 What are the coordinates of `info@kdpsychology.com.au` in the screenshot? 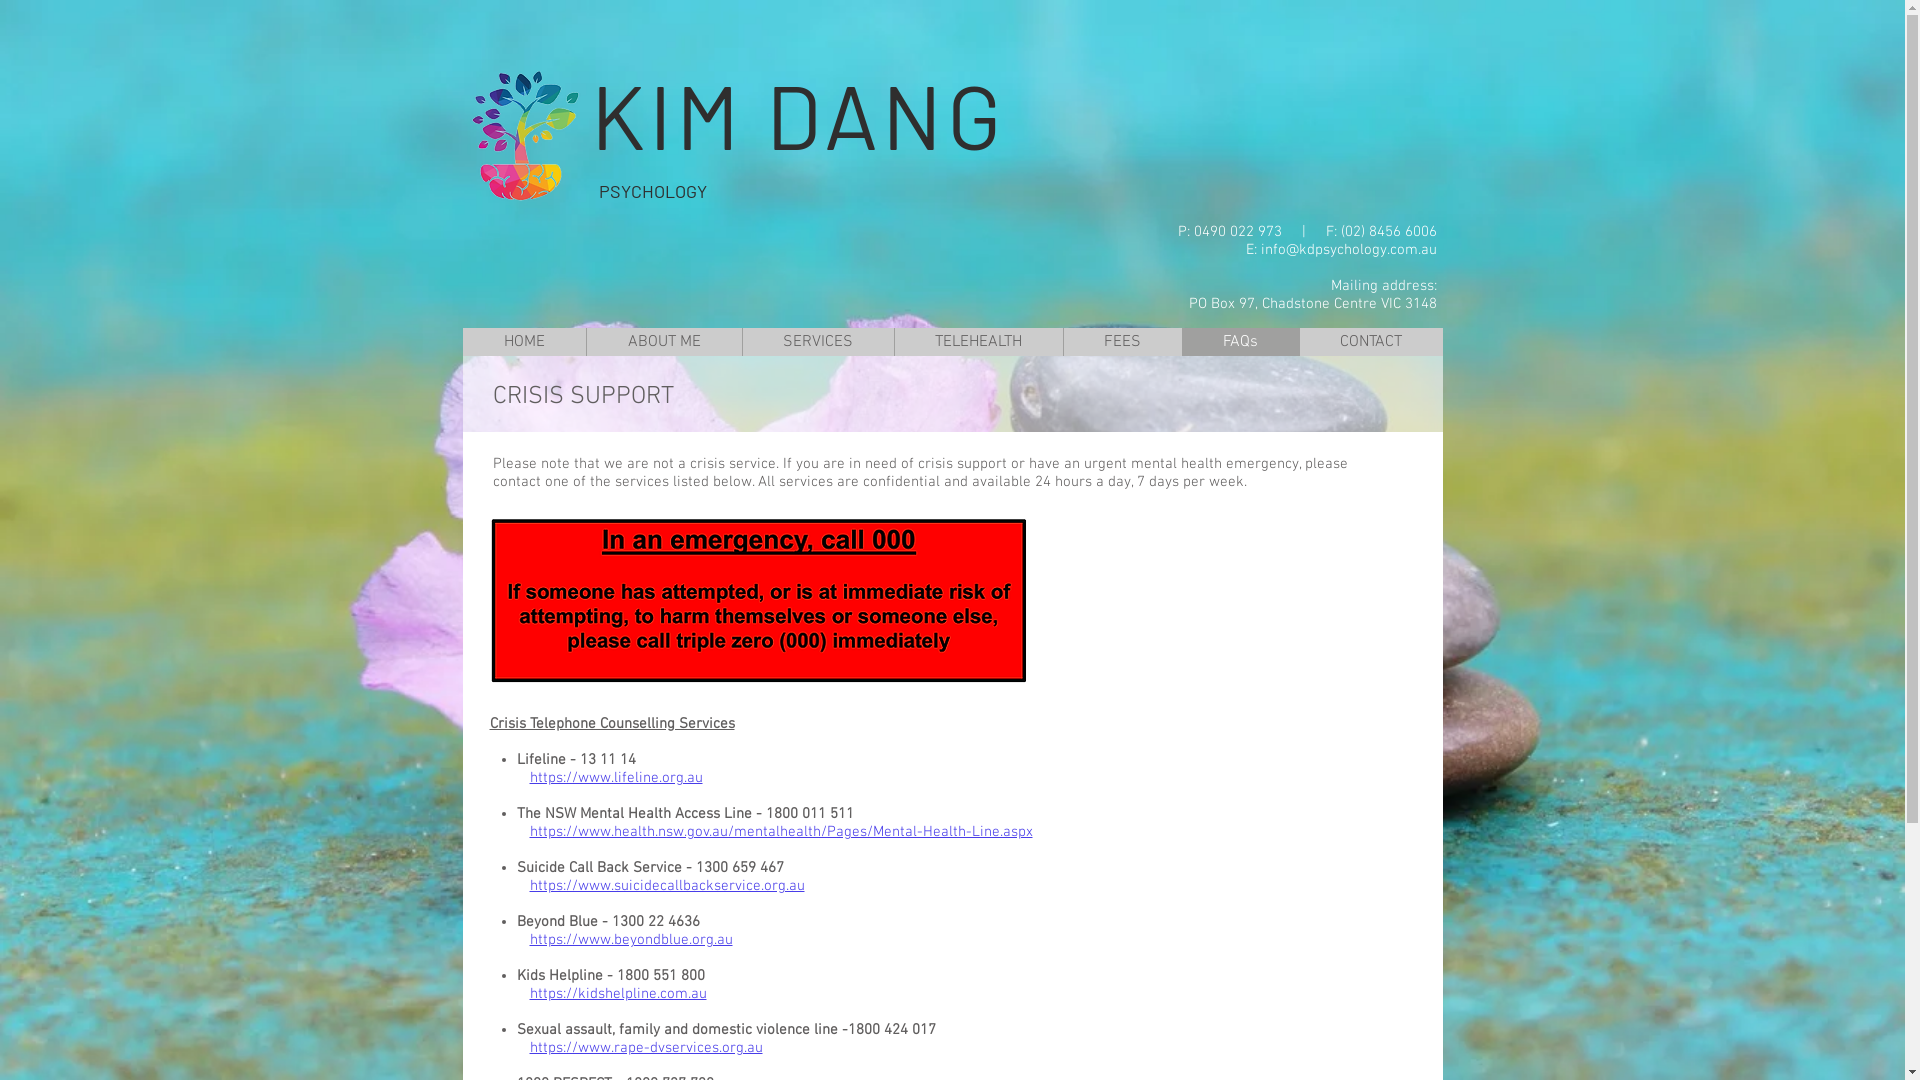 It's located at (1348, 250).